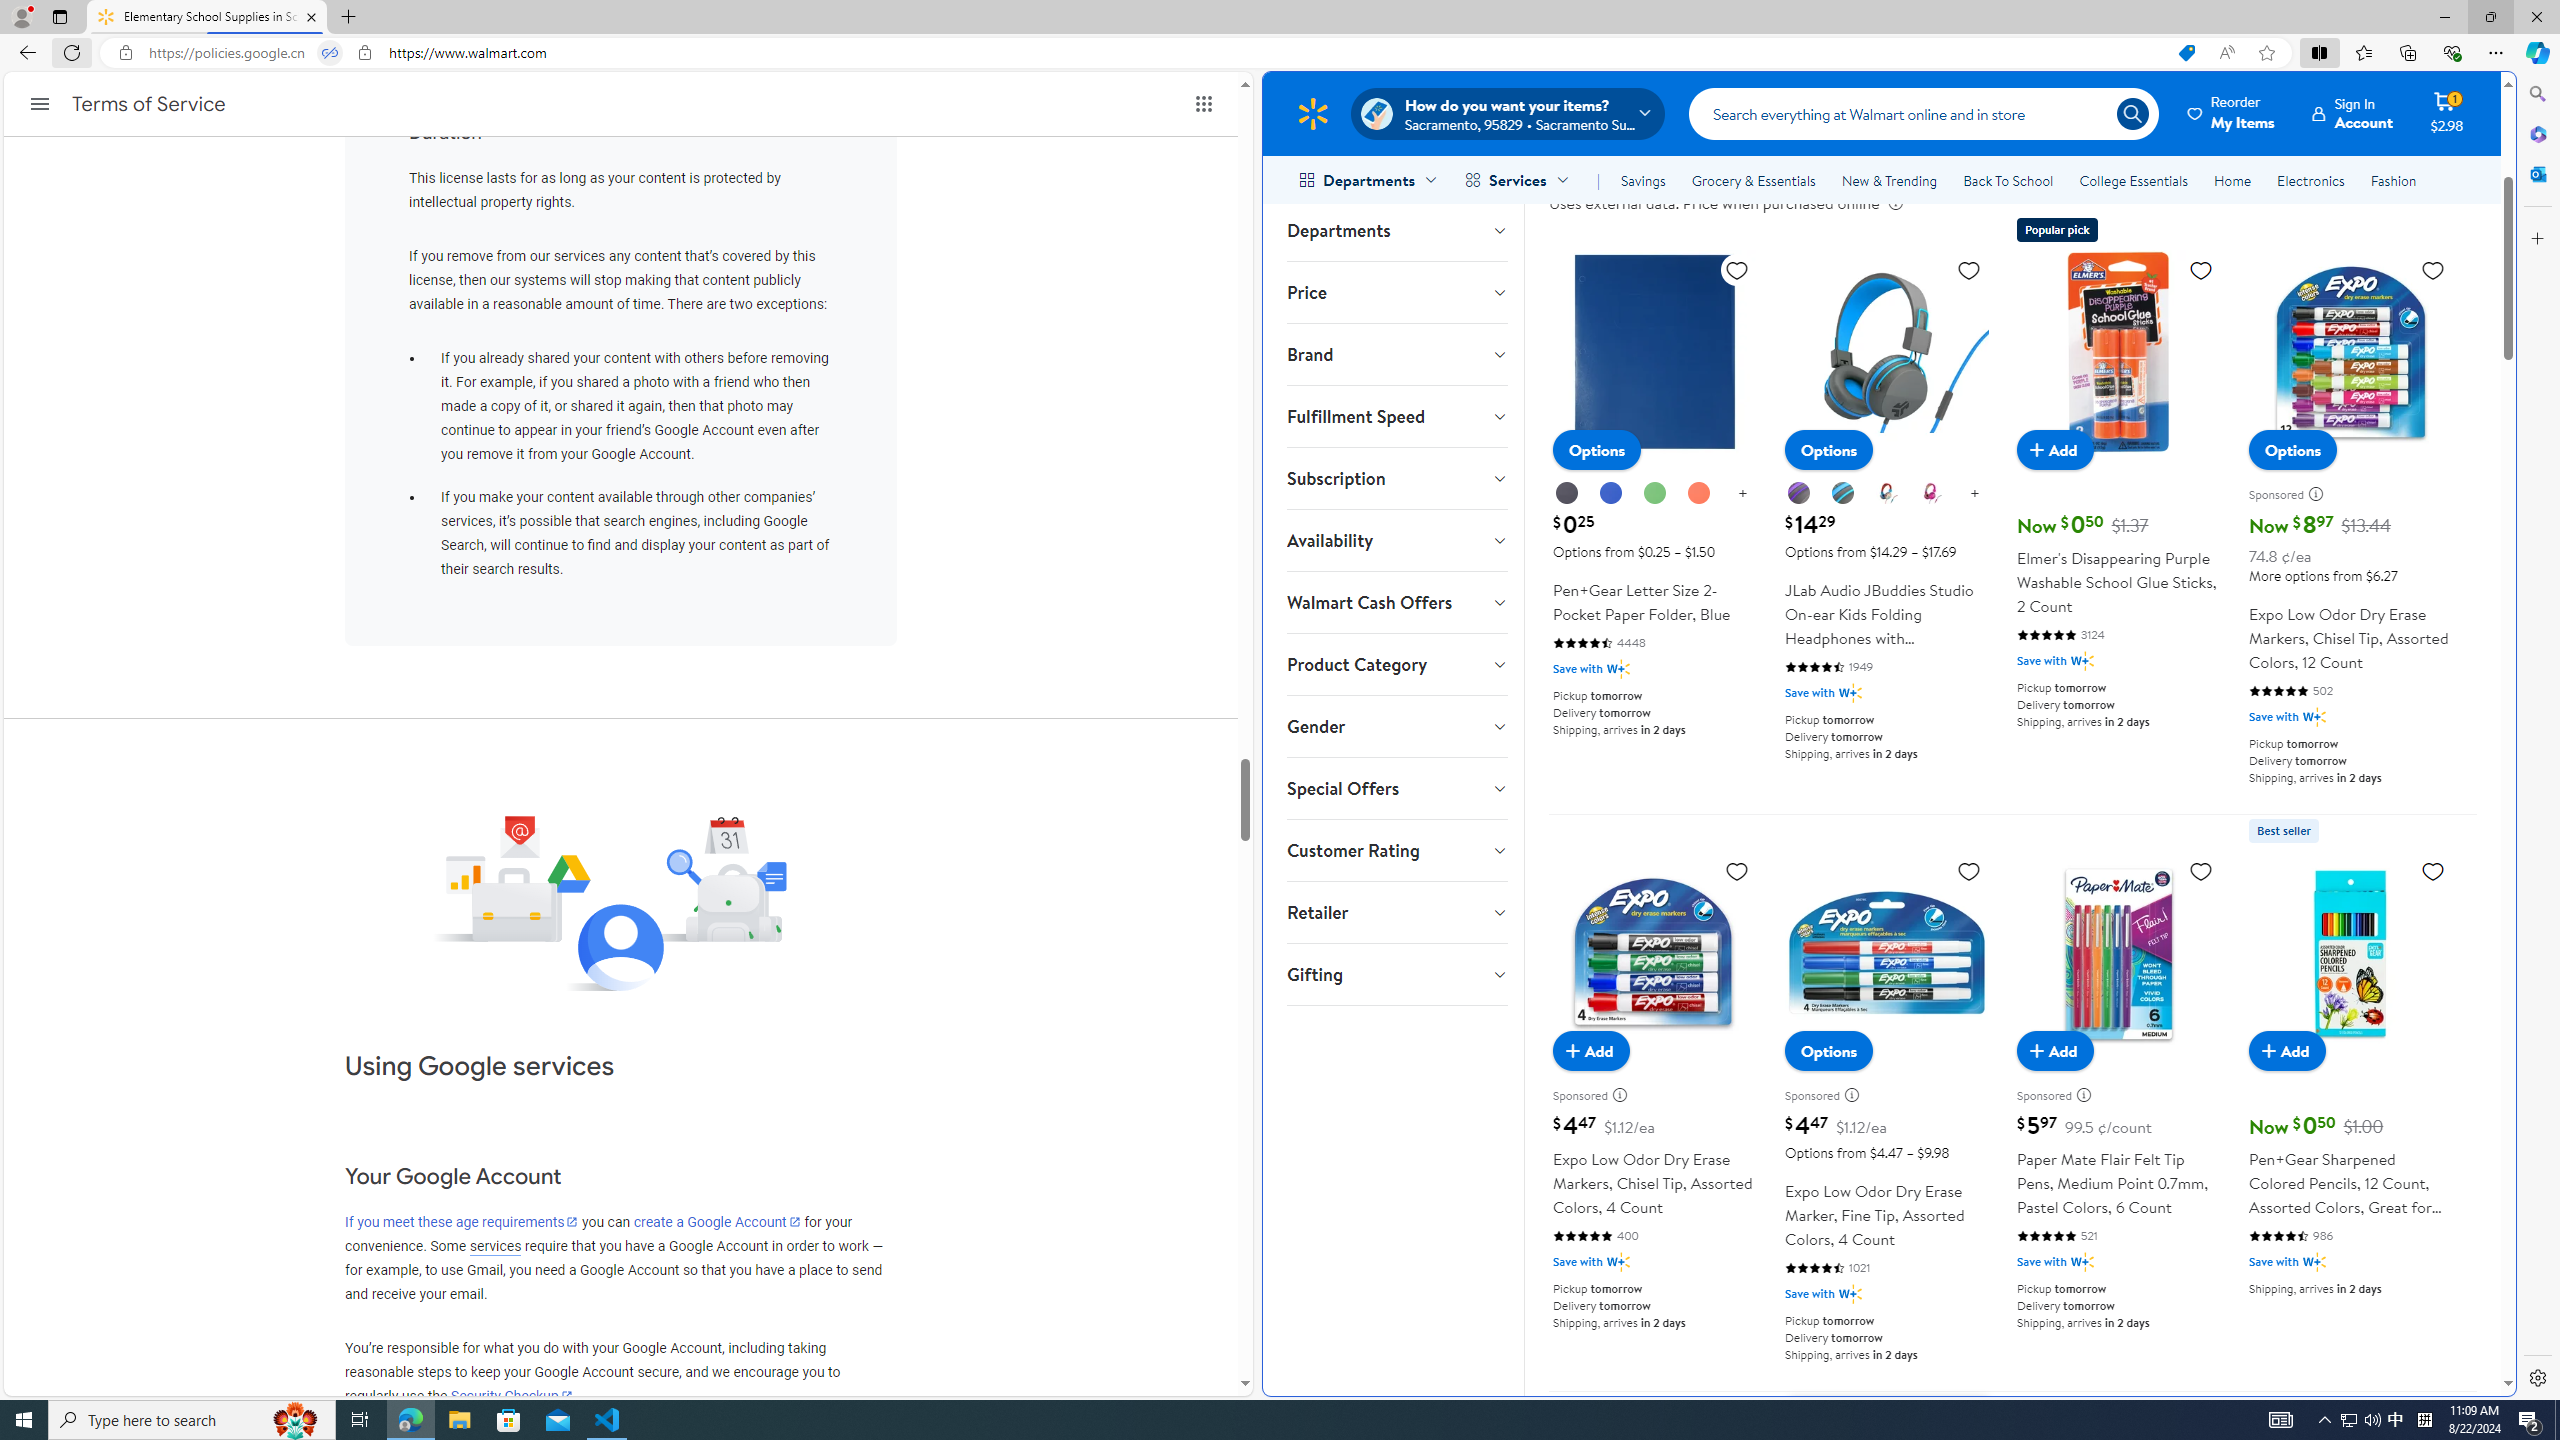  Describe the element at coordinates (1396, 354) in the screenshot. I see `Brand` at that location.